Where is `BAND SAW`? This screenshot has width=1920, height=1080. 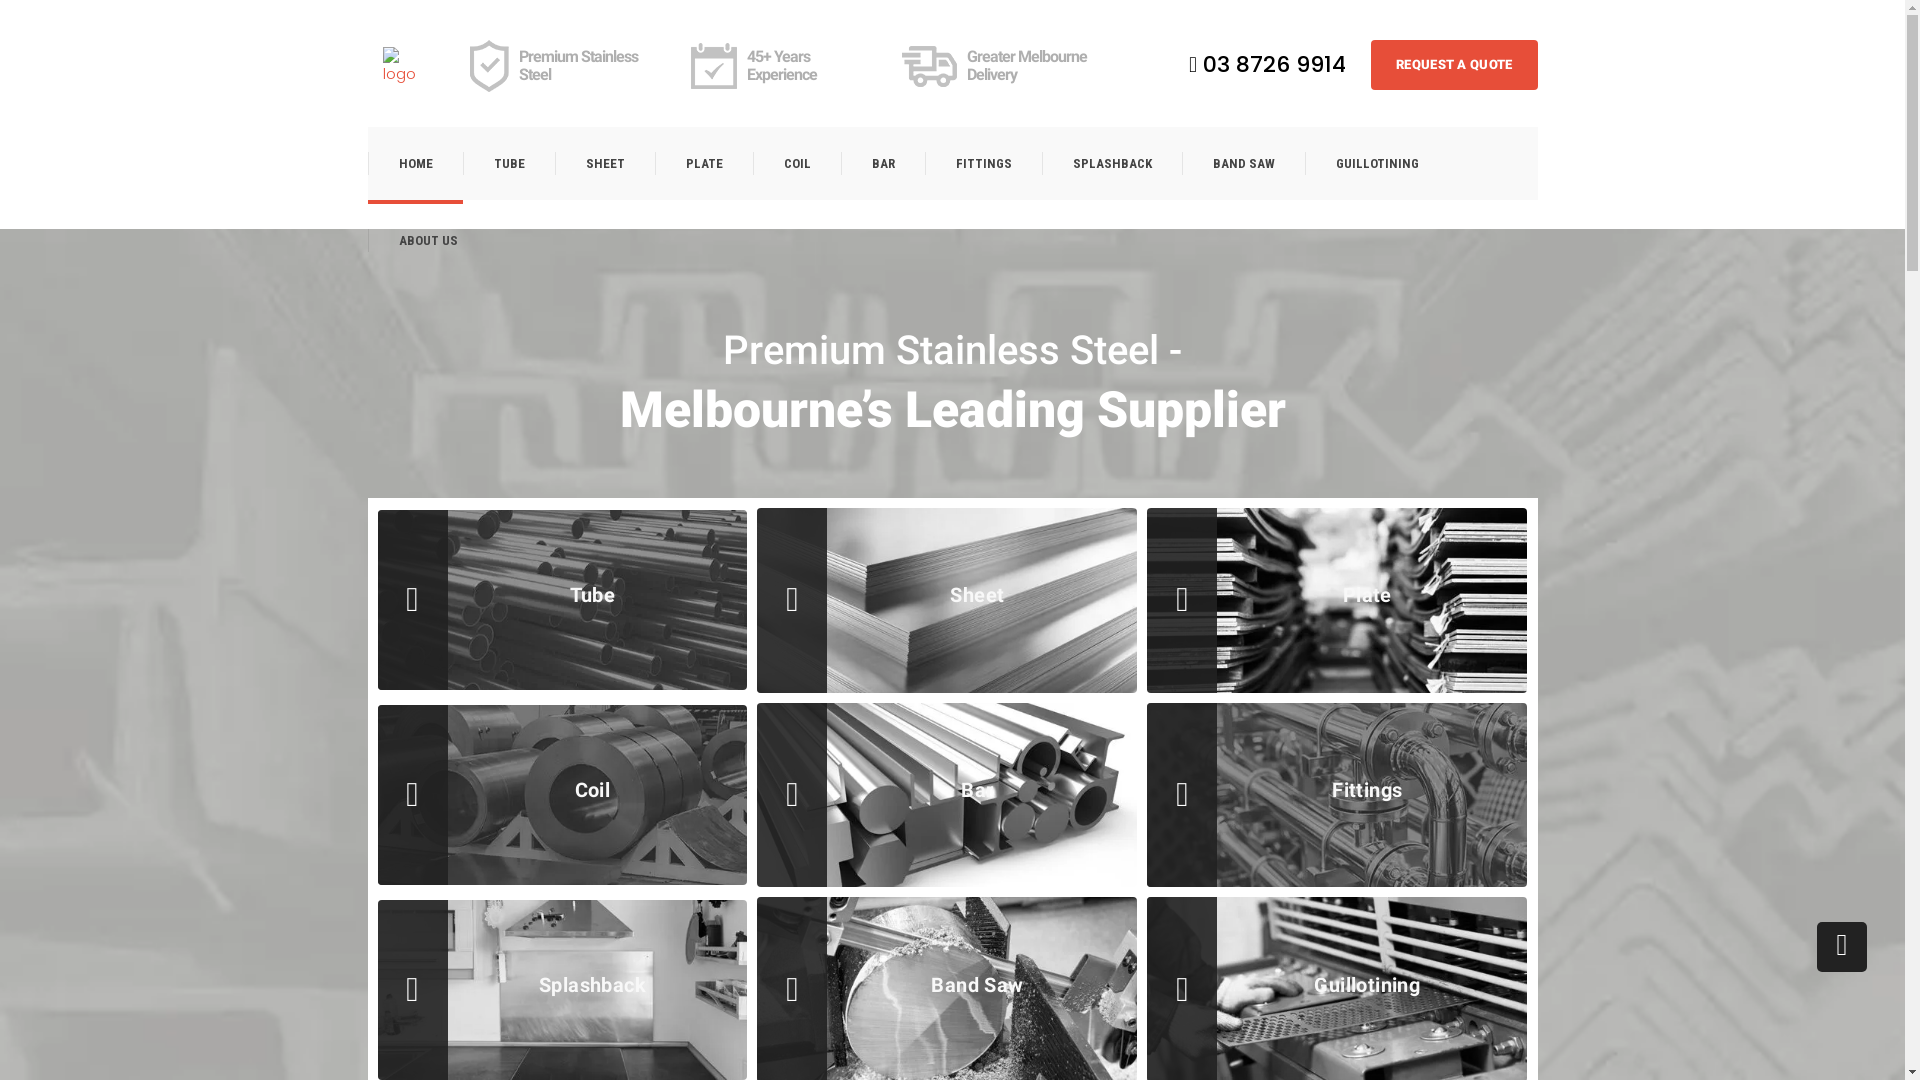
BAND SAW is located at coordinates (1244, 164).